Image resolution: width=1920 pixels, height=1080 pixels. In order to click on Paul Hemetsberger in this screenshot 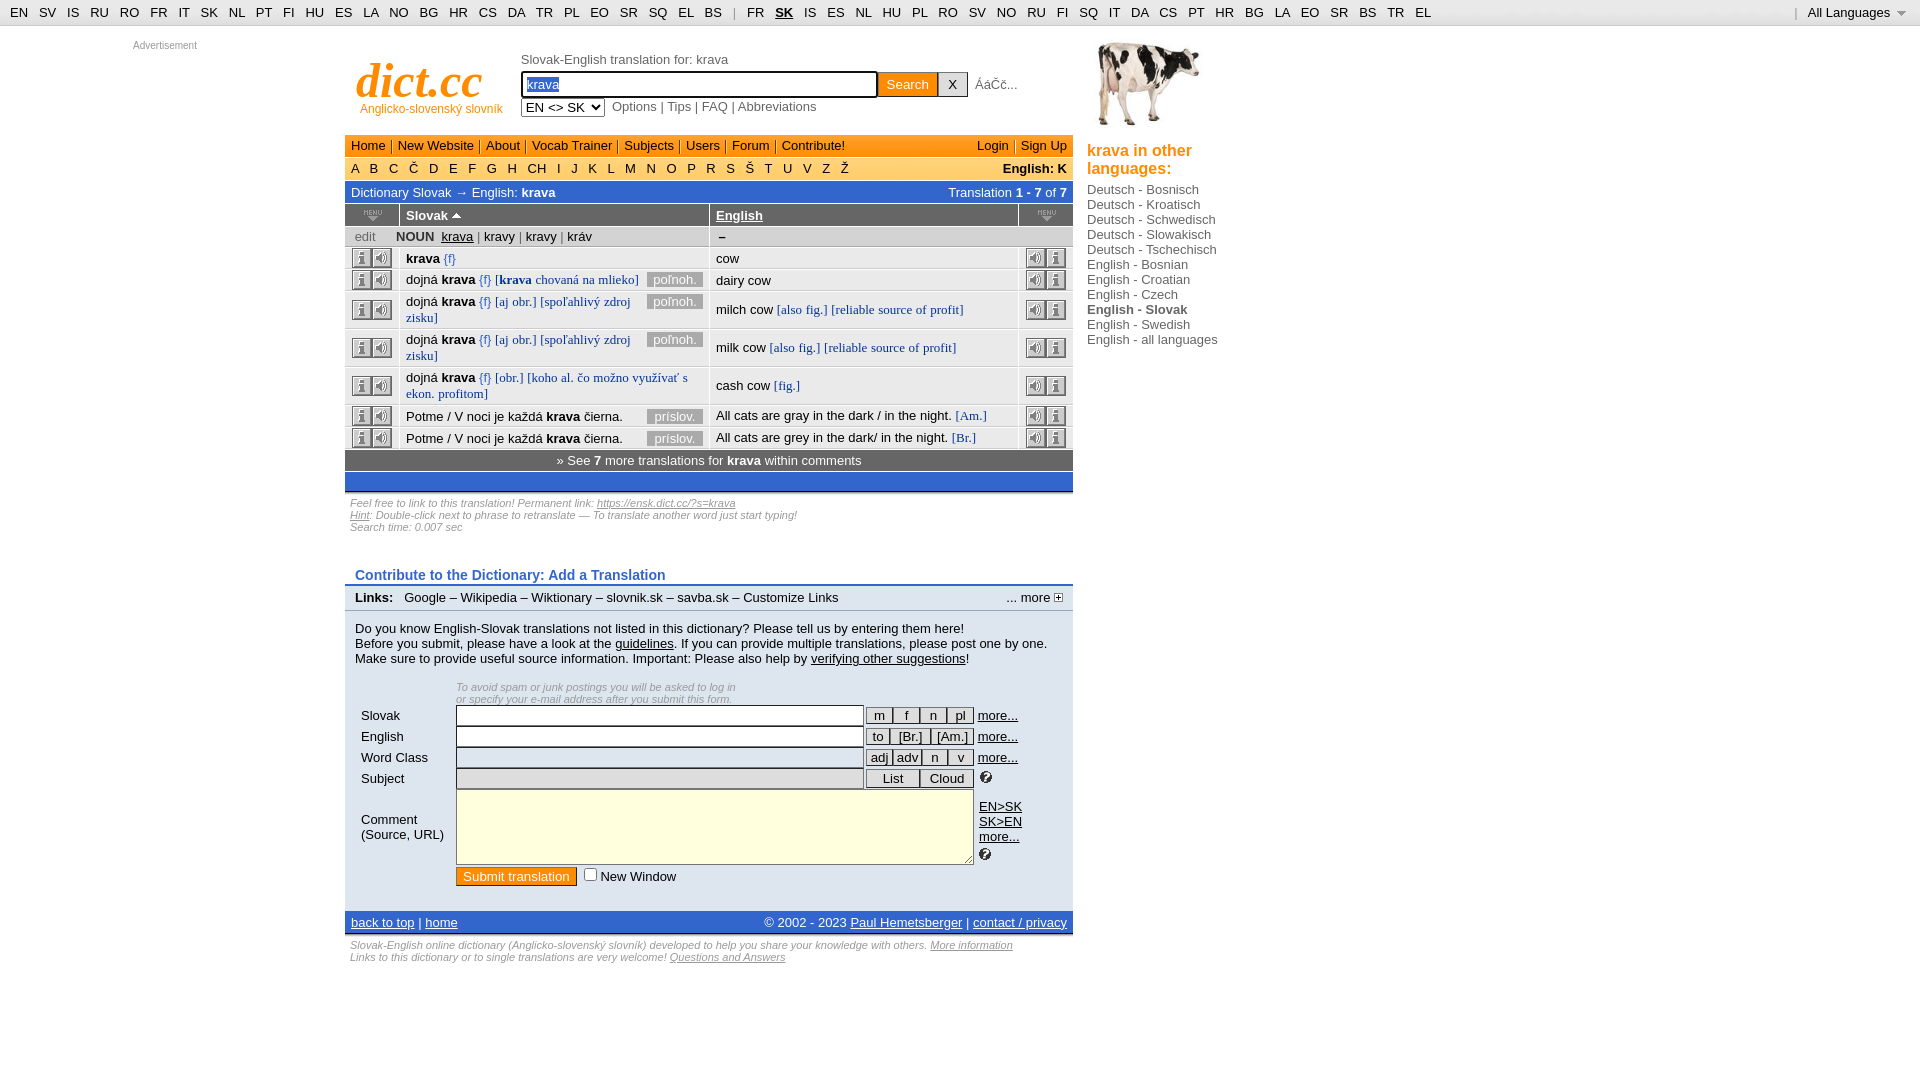, I will do `click(906, 922)`.